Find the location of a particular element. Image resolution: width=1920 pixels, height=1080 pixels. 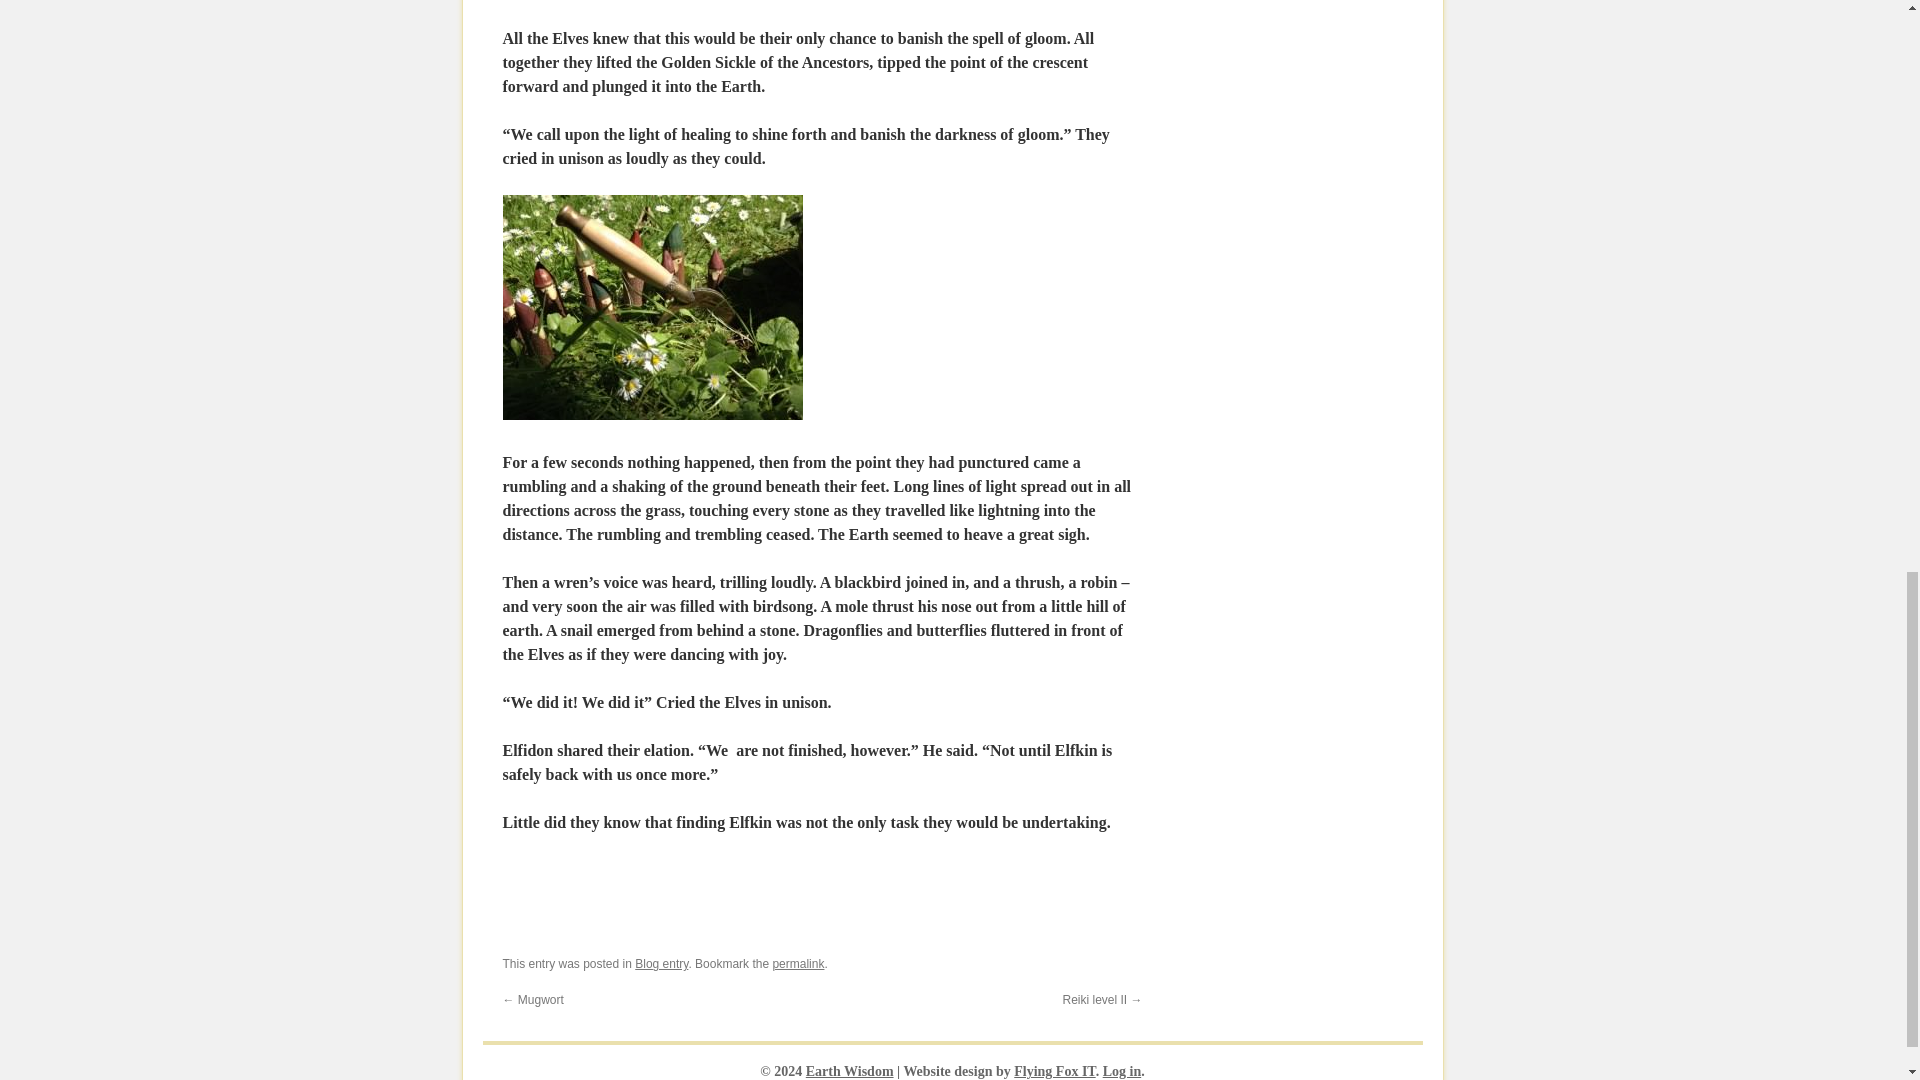

permalink is located at coordinates (797, 963).